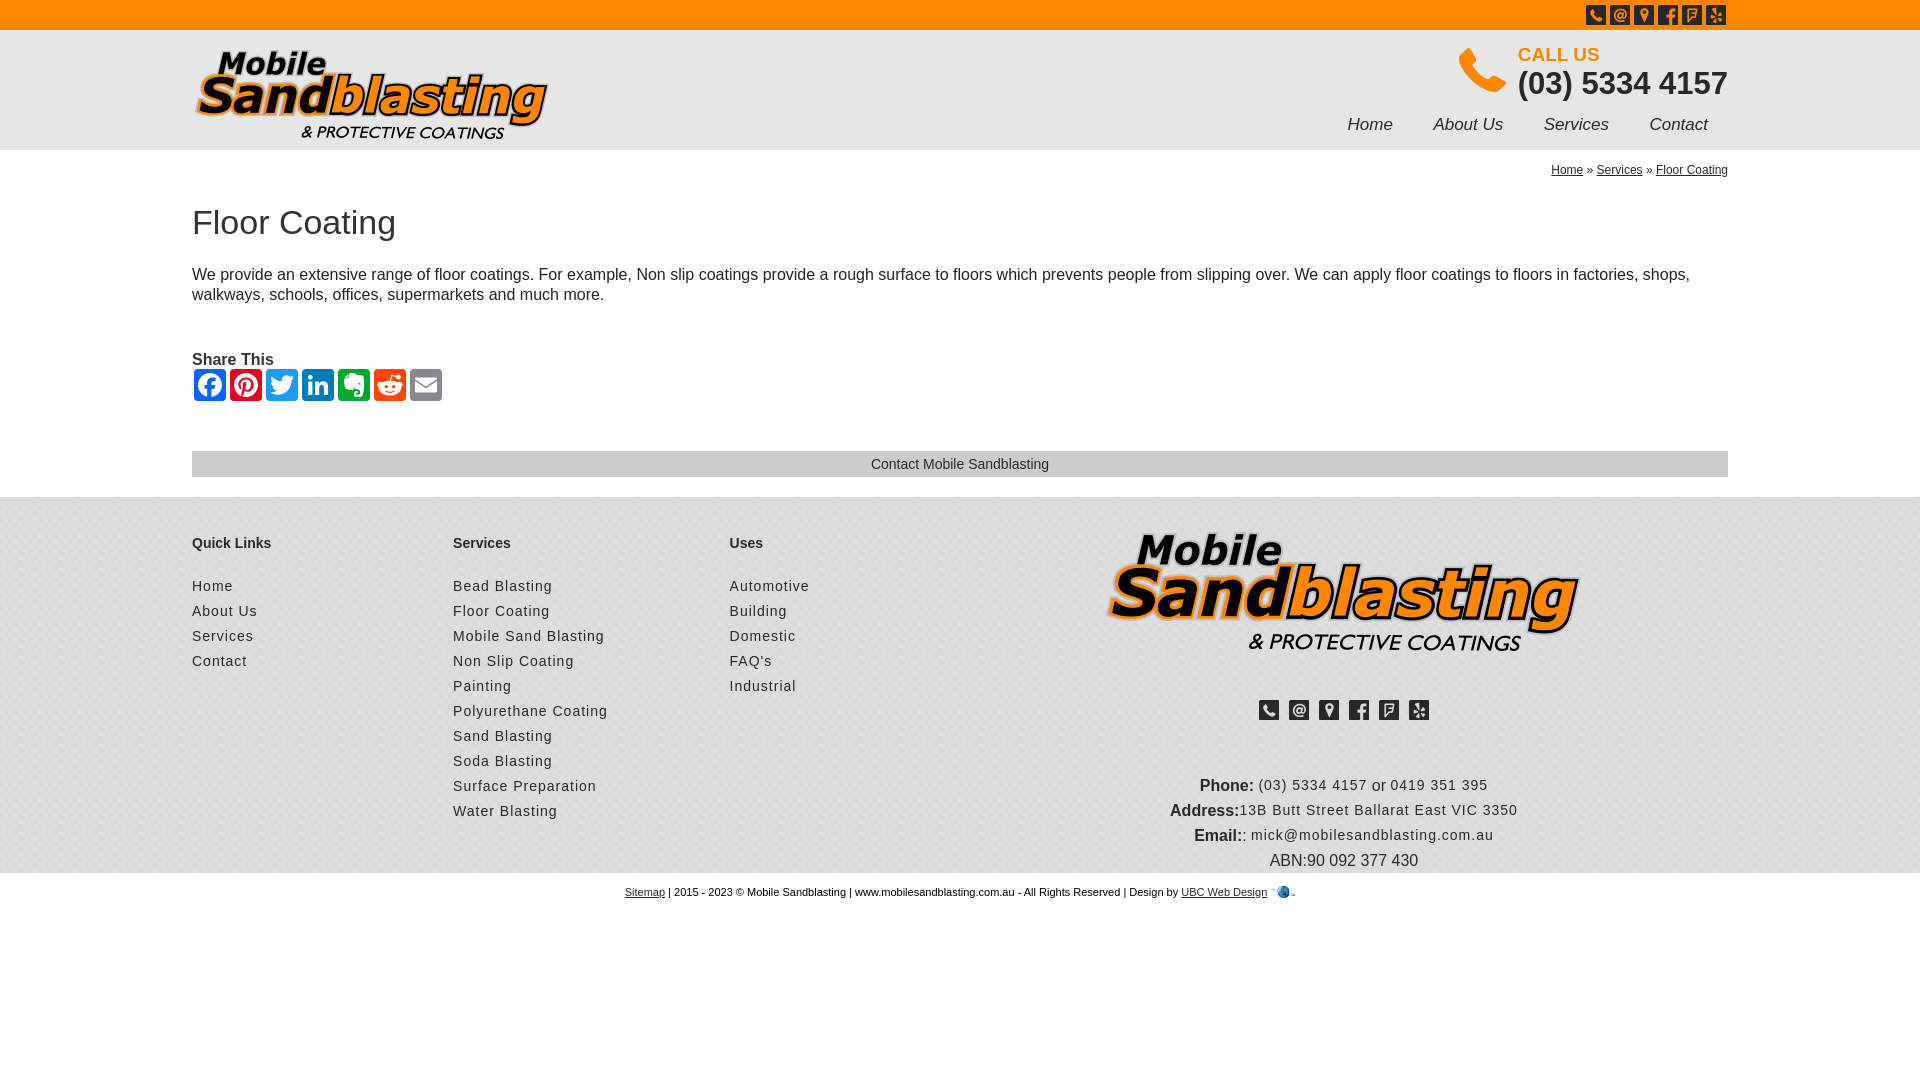 The width and height of the screenshot is (1920, 1080). I want to click on Automotive, so click(770, 586).